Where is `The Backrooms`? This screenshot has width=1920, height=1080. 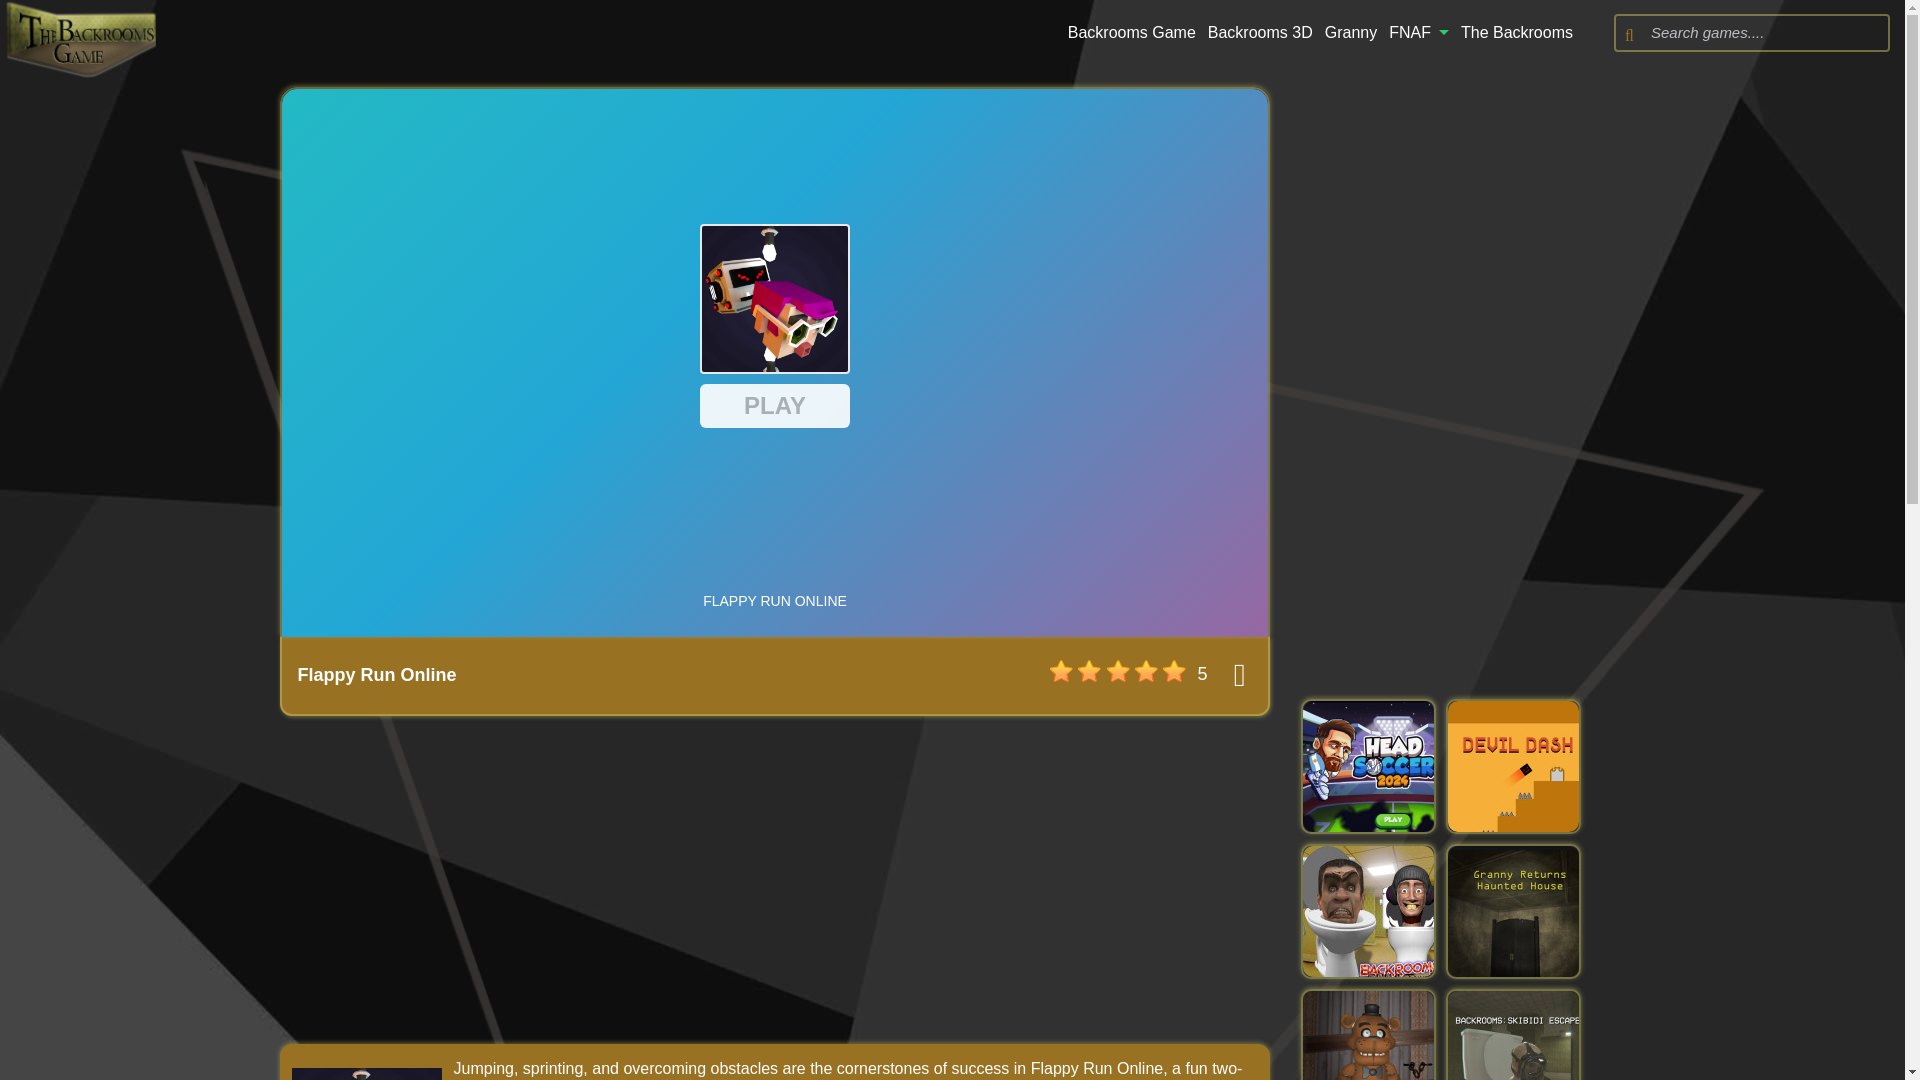
The Backrooms is located at coordinates (1516, 33).